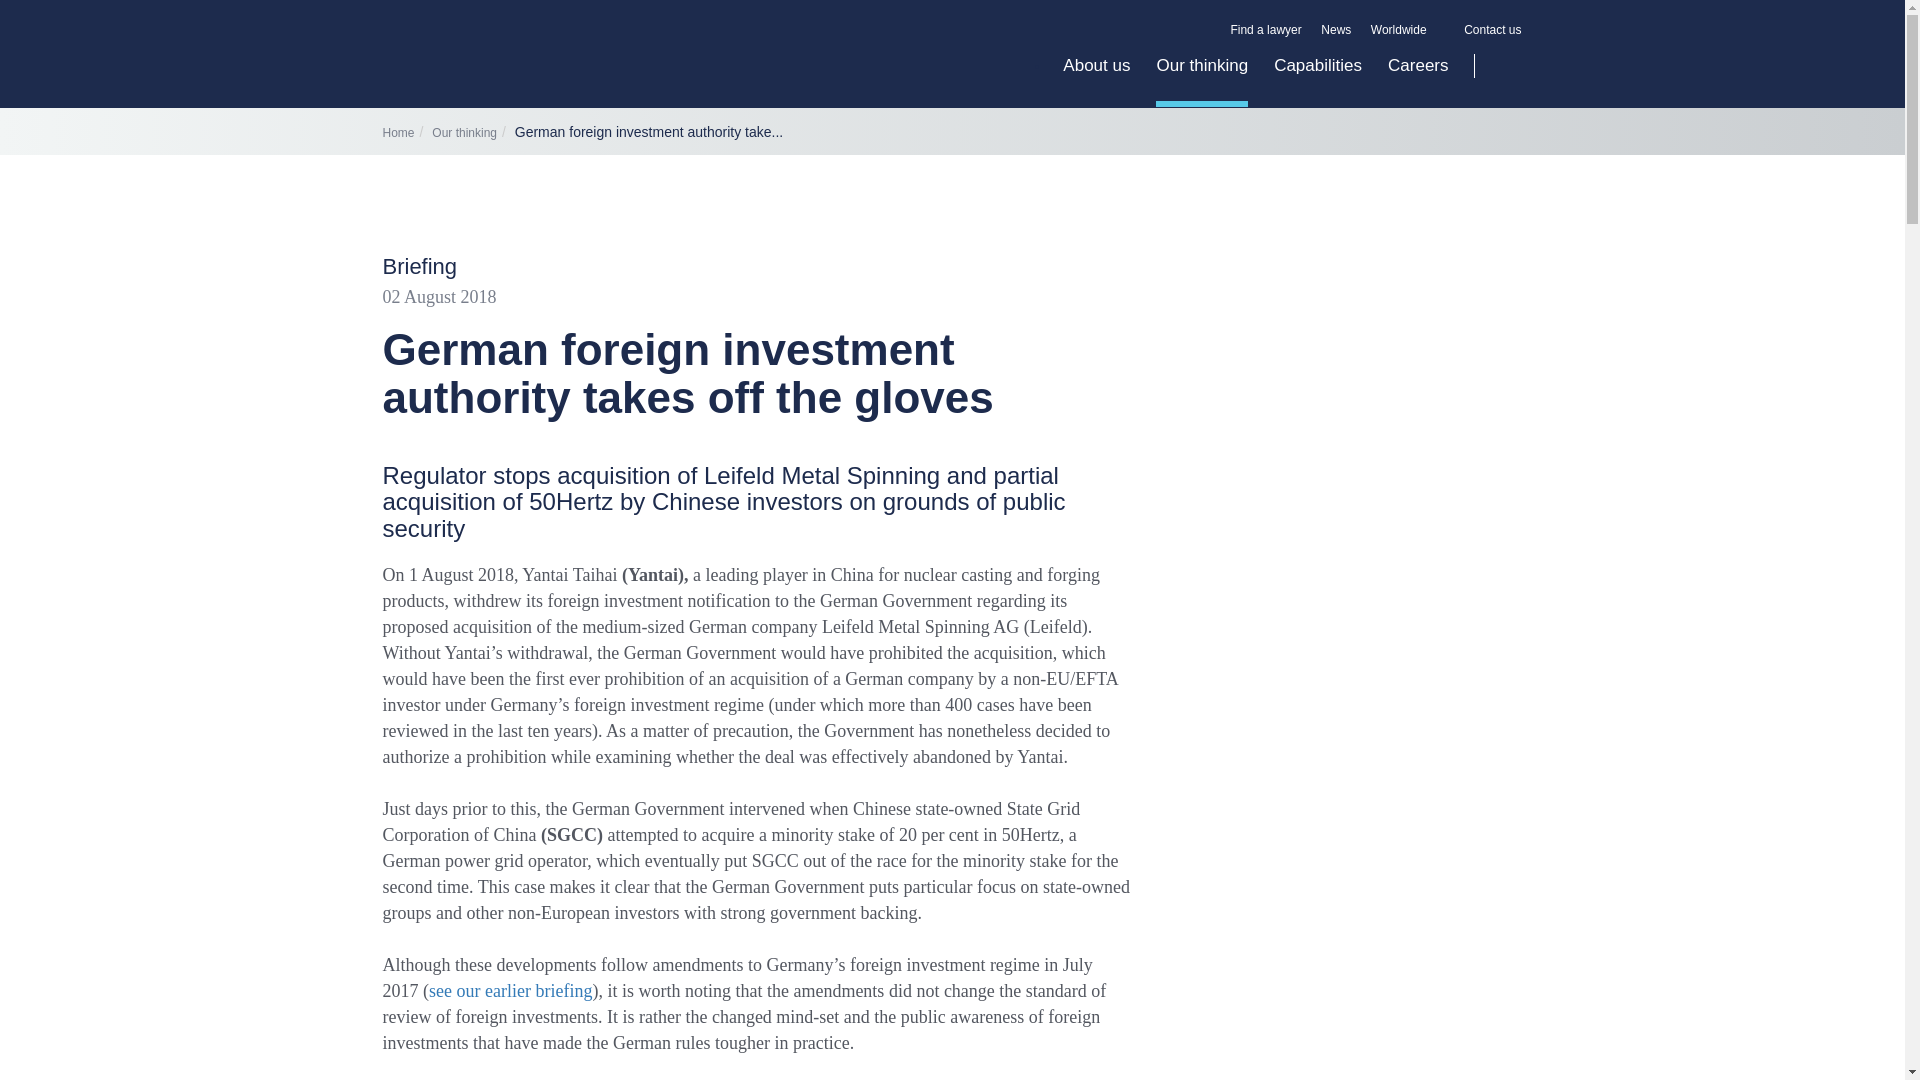 The height and width of the screenshot is (1080, 1920). I want to click on Capabilities, so click(1318, 81).